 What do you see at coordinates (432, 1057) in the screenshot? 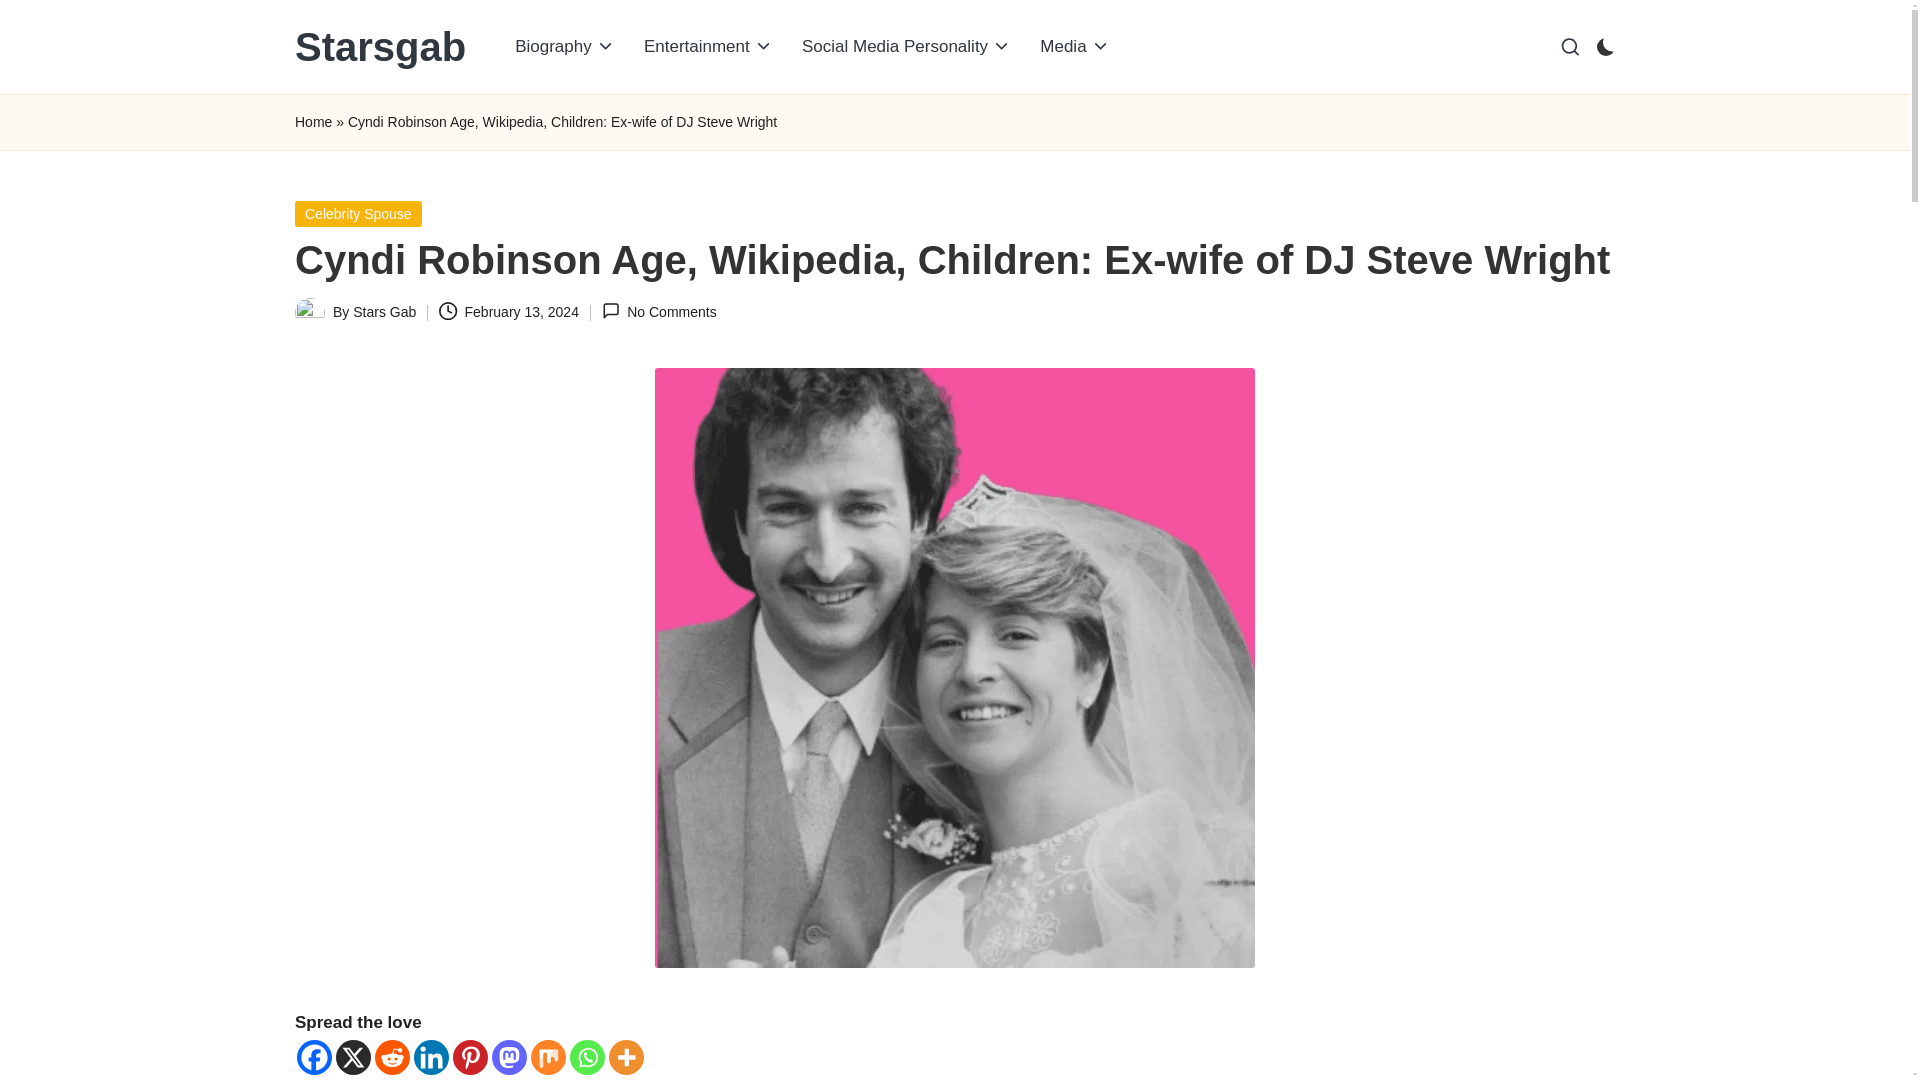
I see `Linkedin` at bounding box center [432, 1057].